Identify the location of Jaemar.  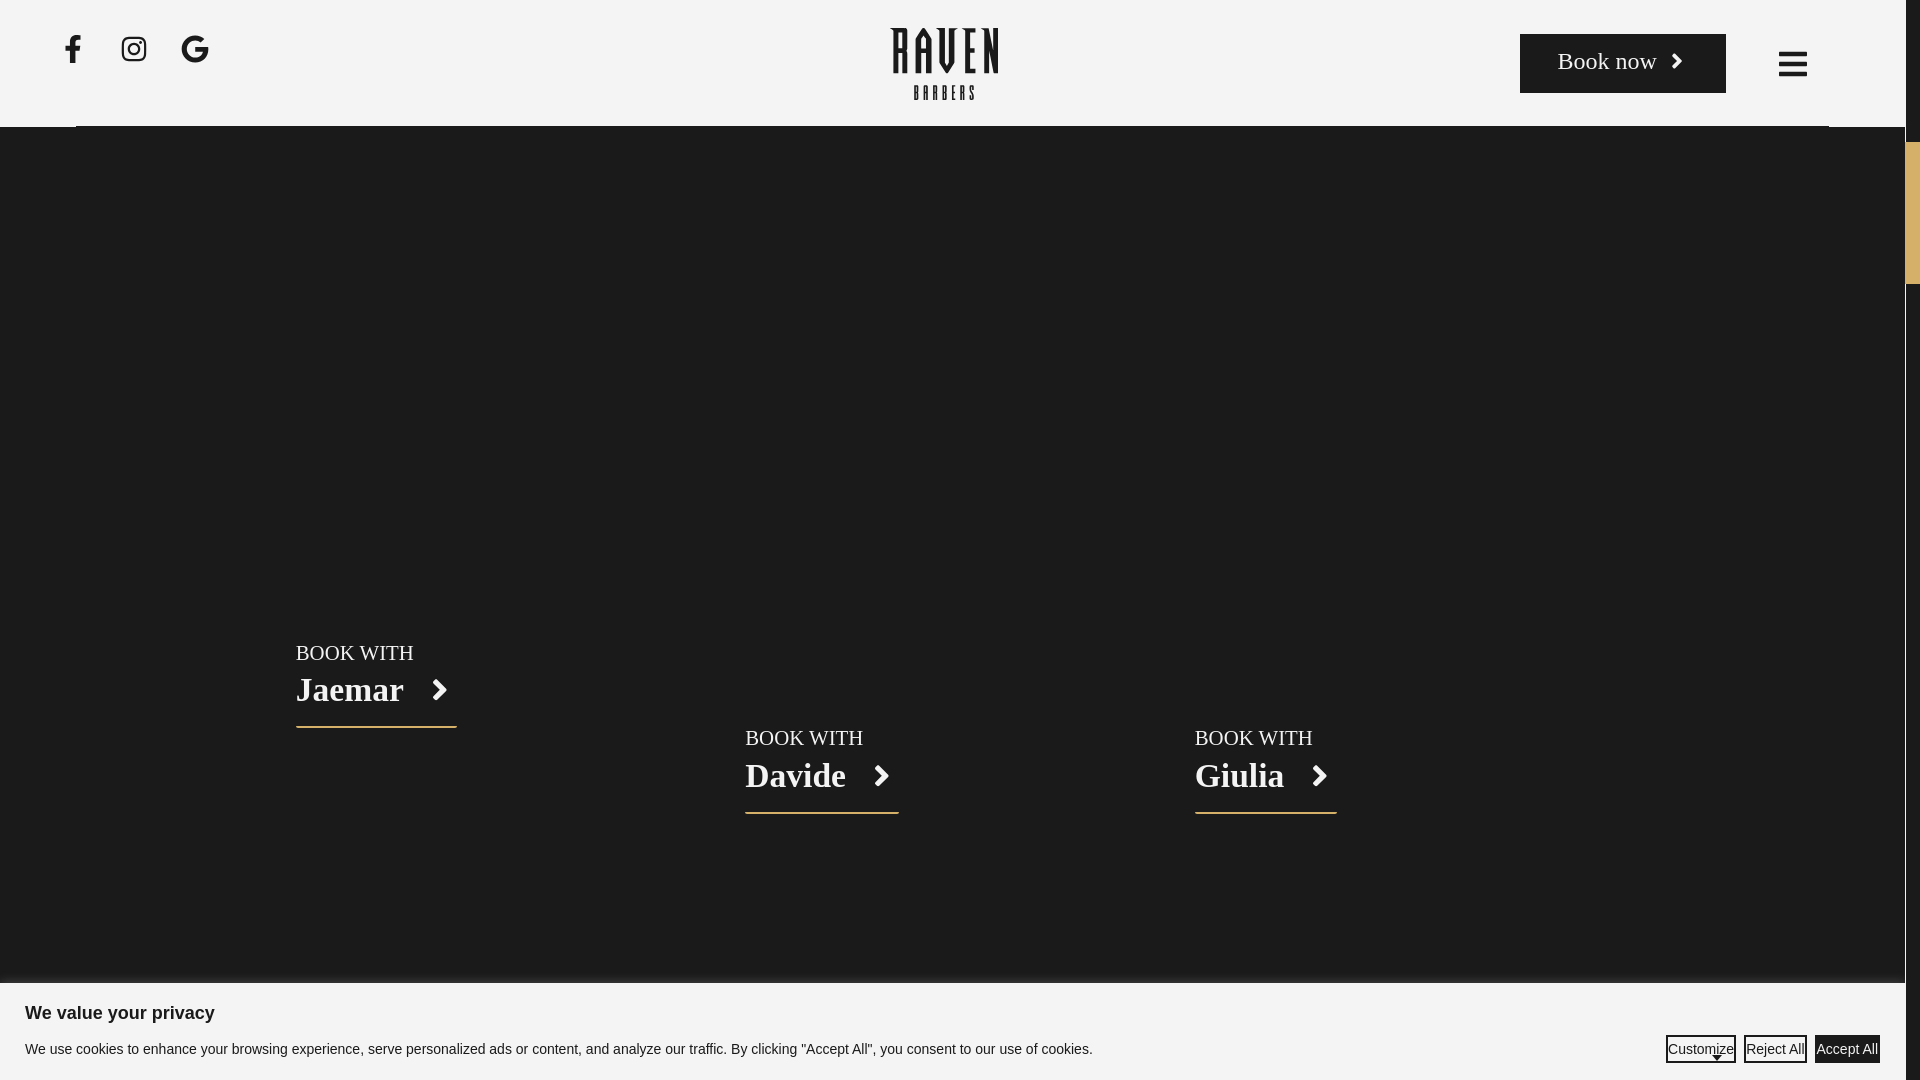
(376, 700).